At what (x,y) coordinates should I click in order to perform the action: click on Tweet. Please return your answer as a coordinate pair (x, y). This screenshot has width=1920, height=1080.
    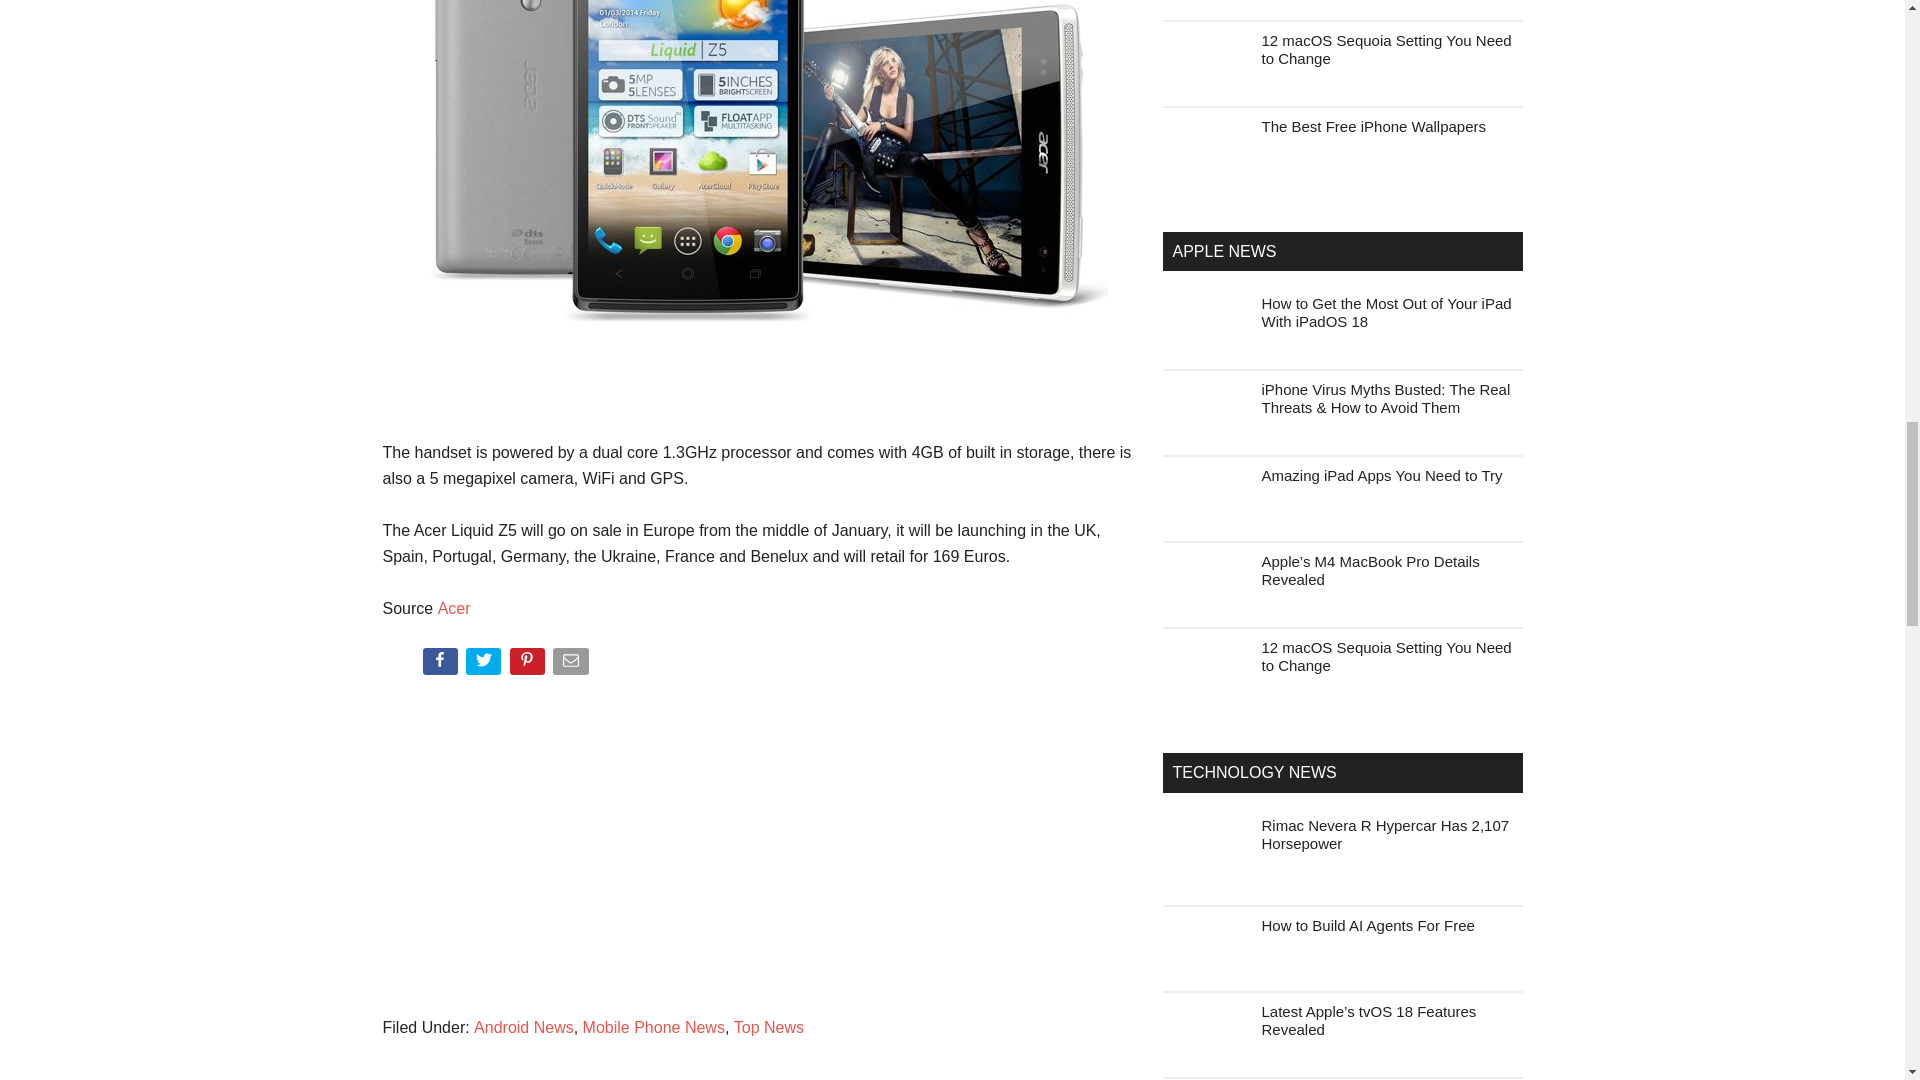
    Looking at the image, I should click on (485, 665).